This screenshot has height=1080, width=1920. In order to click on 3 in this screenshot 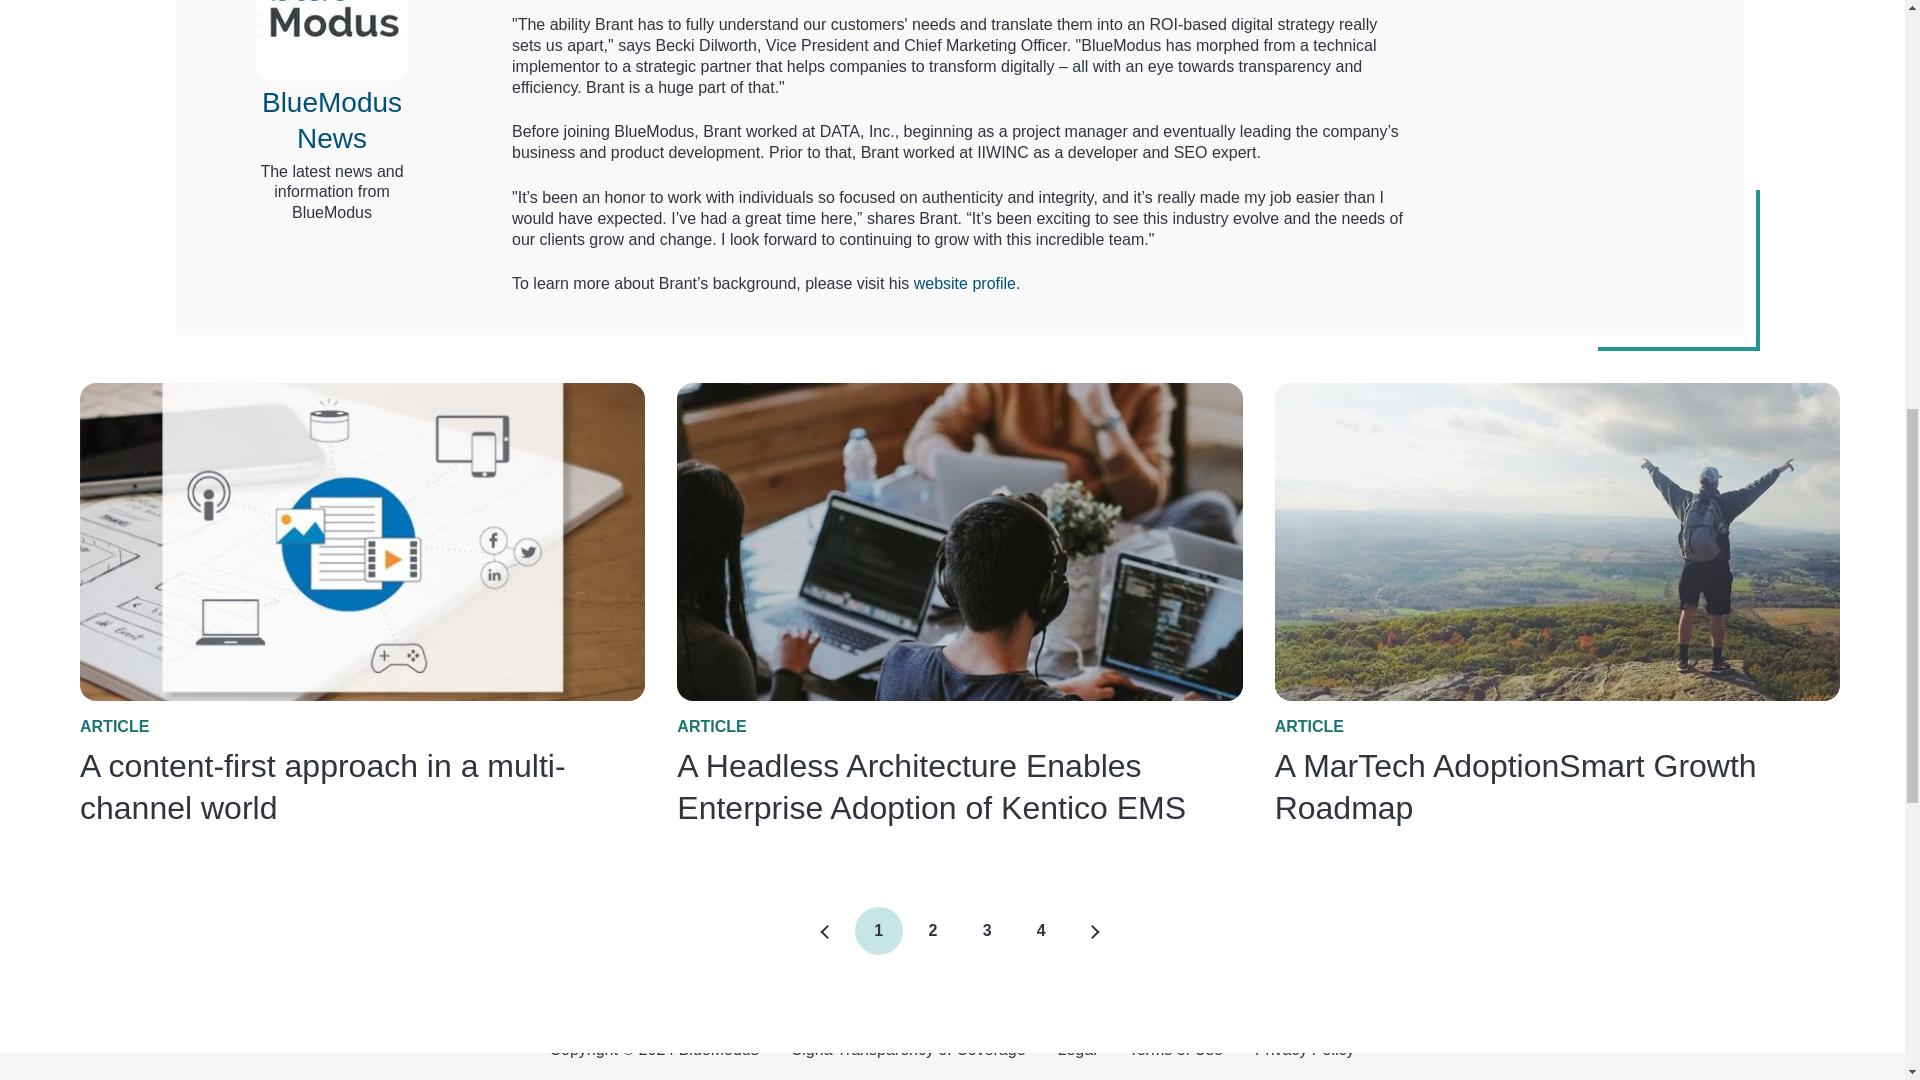, I will do `click(964, 283)`.